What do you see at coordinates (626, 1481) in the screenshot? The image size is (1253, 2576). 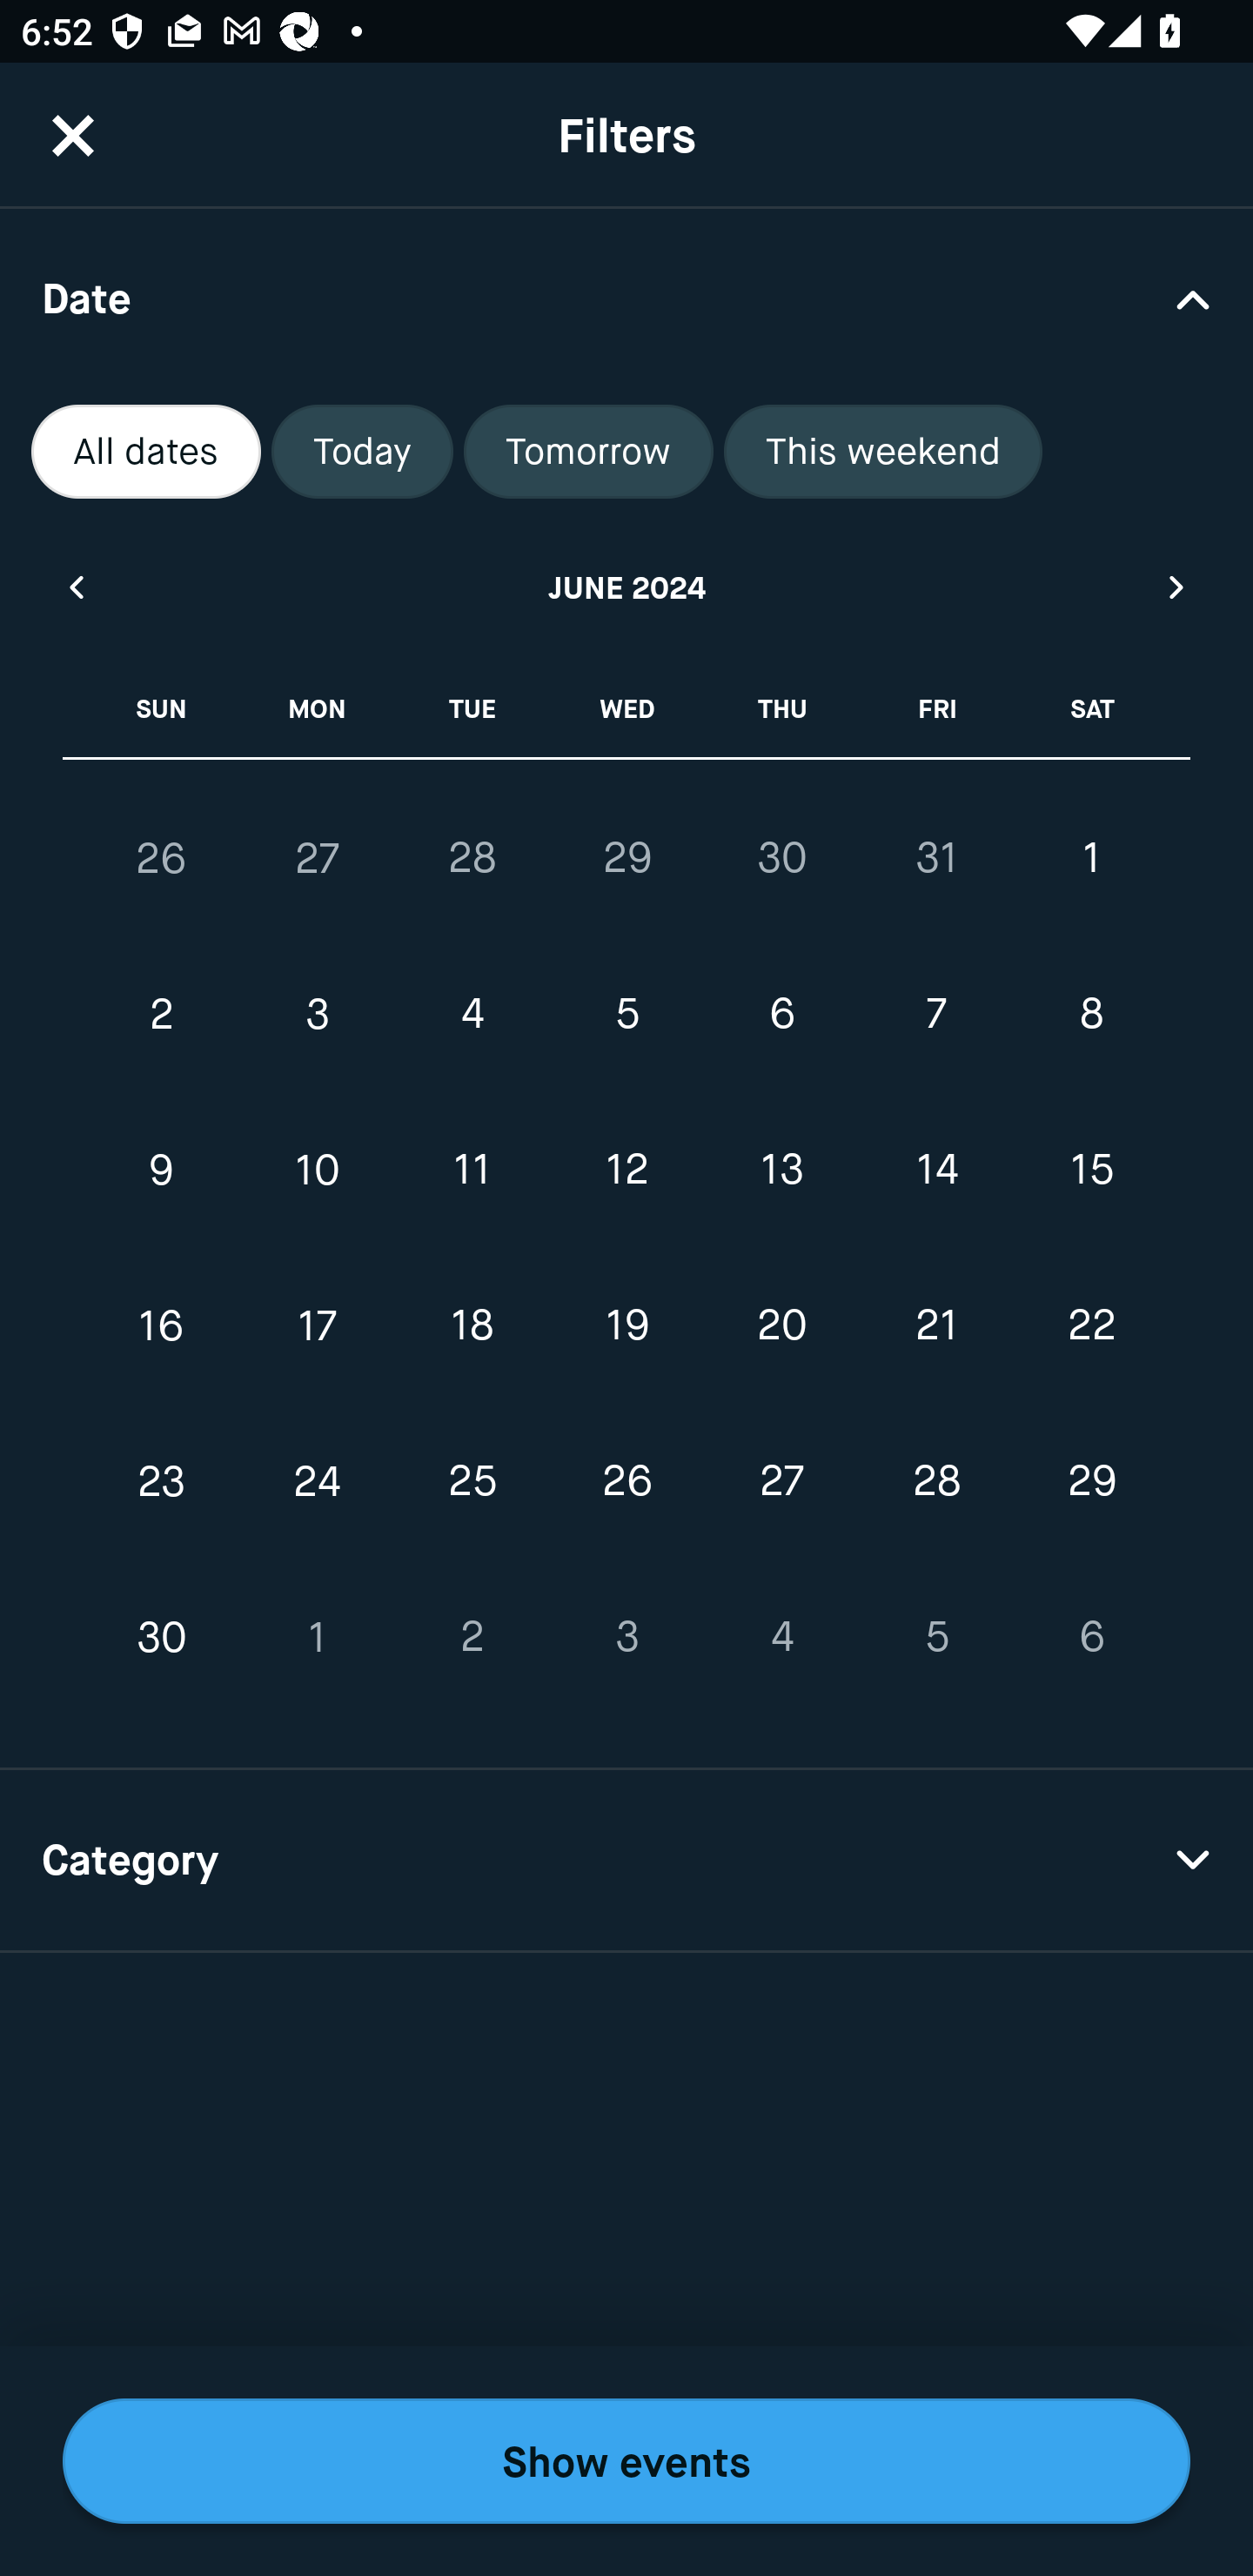 I see `26` at bounding box center [626, 1481].